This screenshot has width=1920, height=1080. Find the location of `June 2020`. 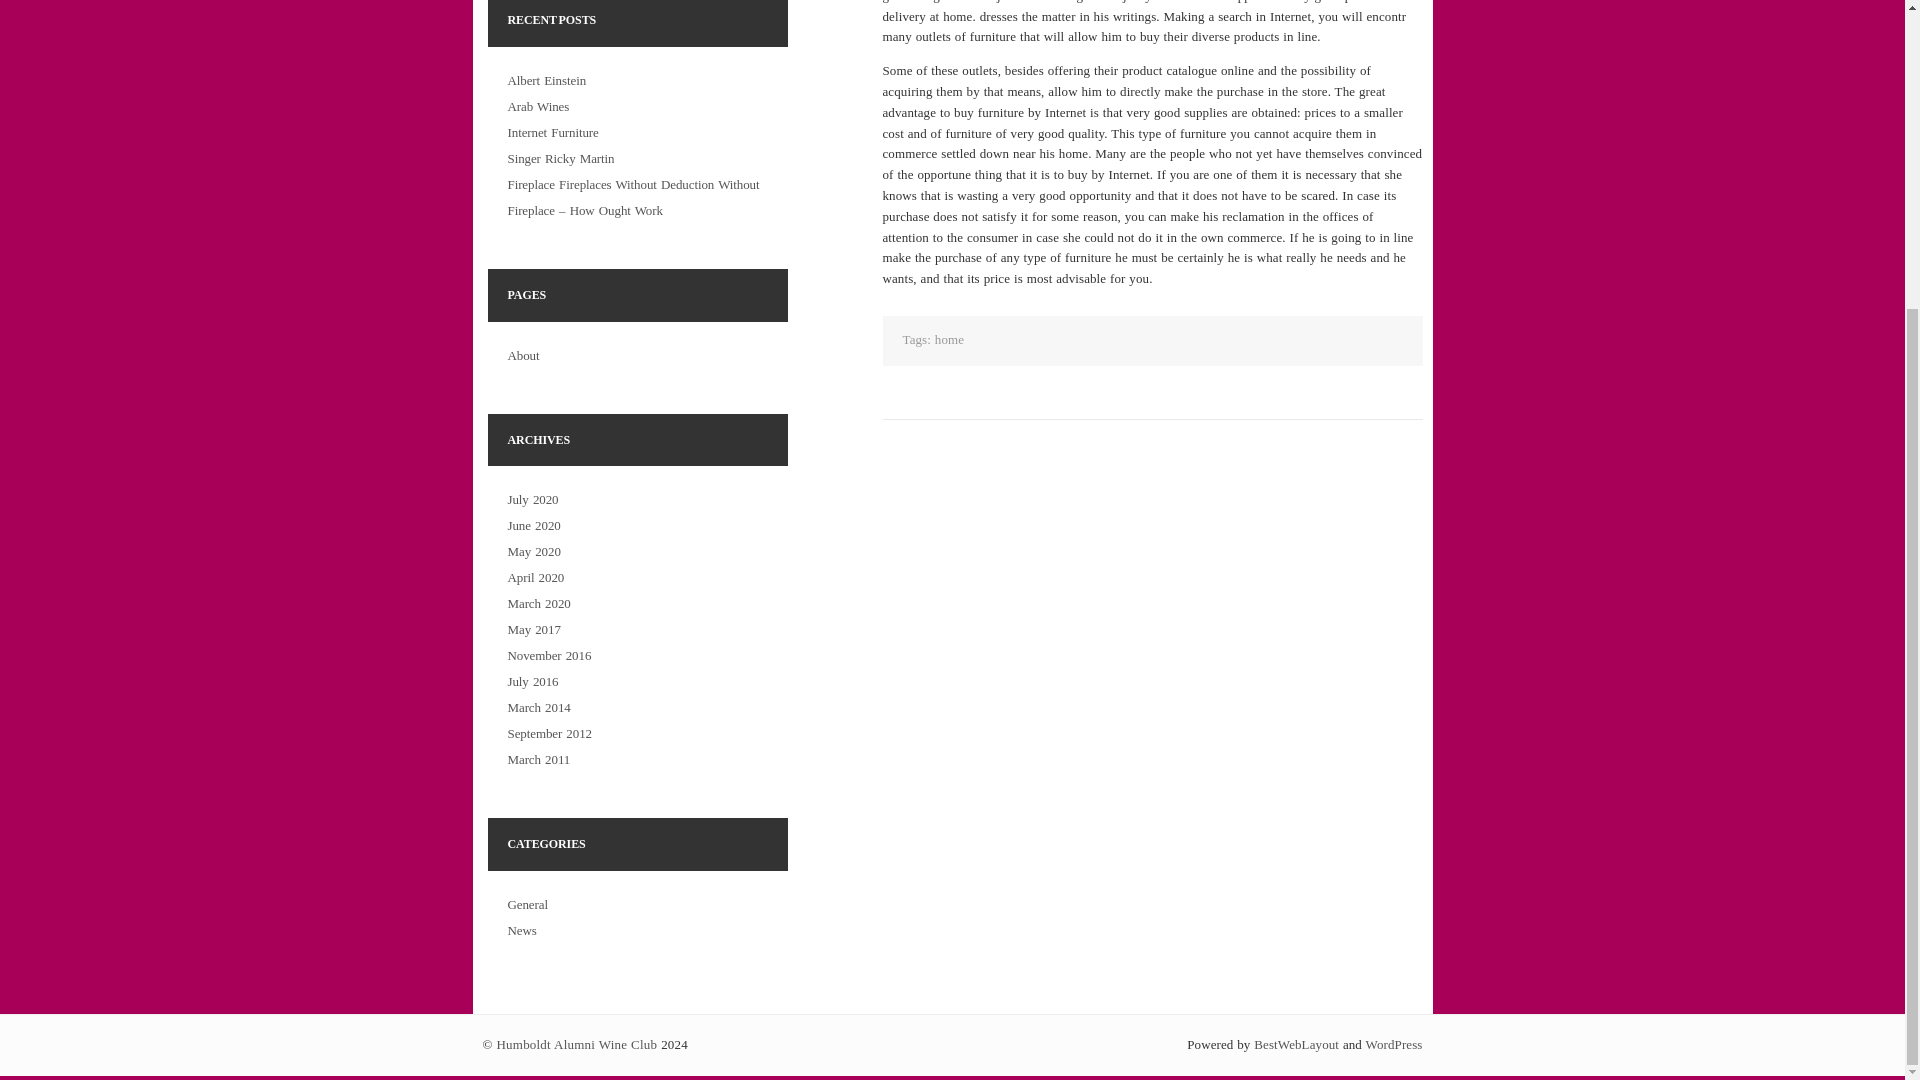

June 2020 is located at coordinates (534, 526).